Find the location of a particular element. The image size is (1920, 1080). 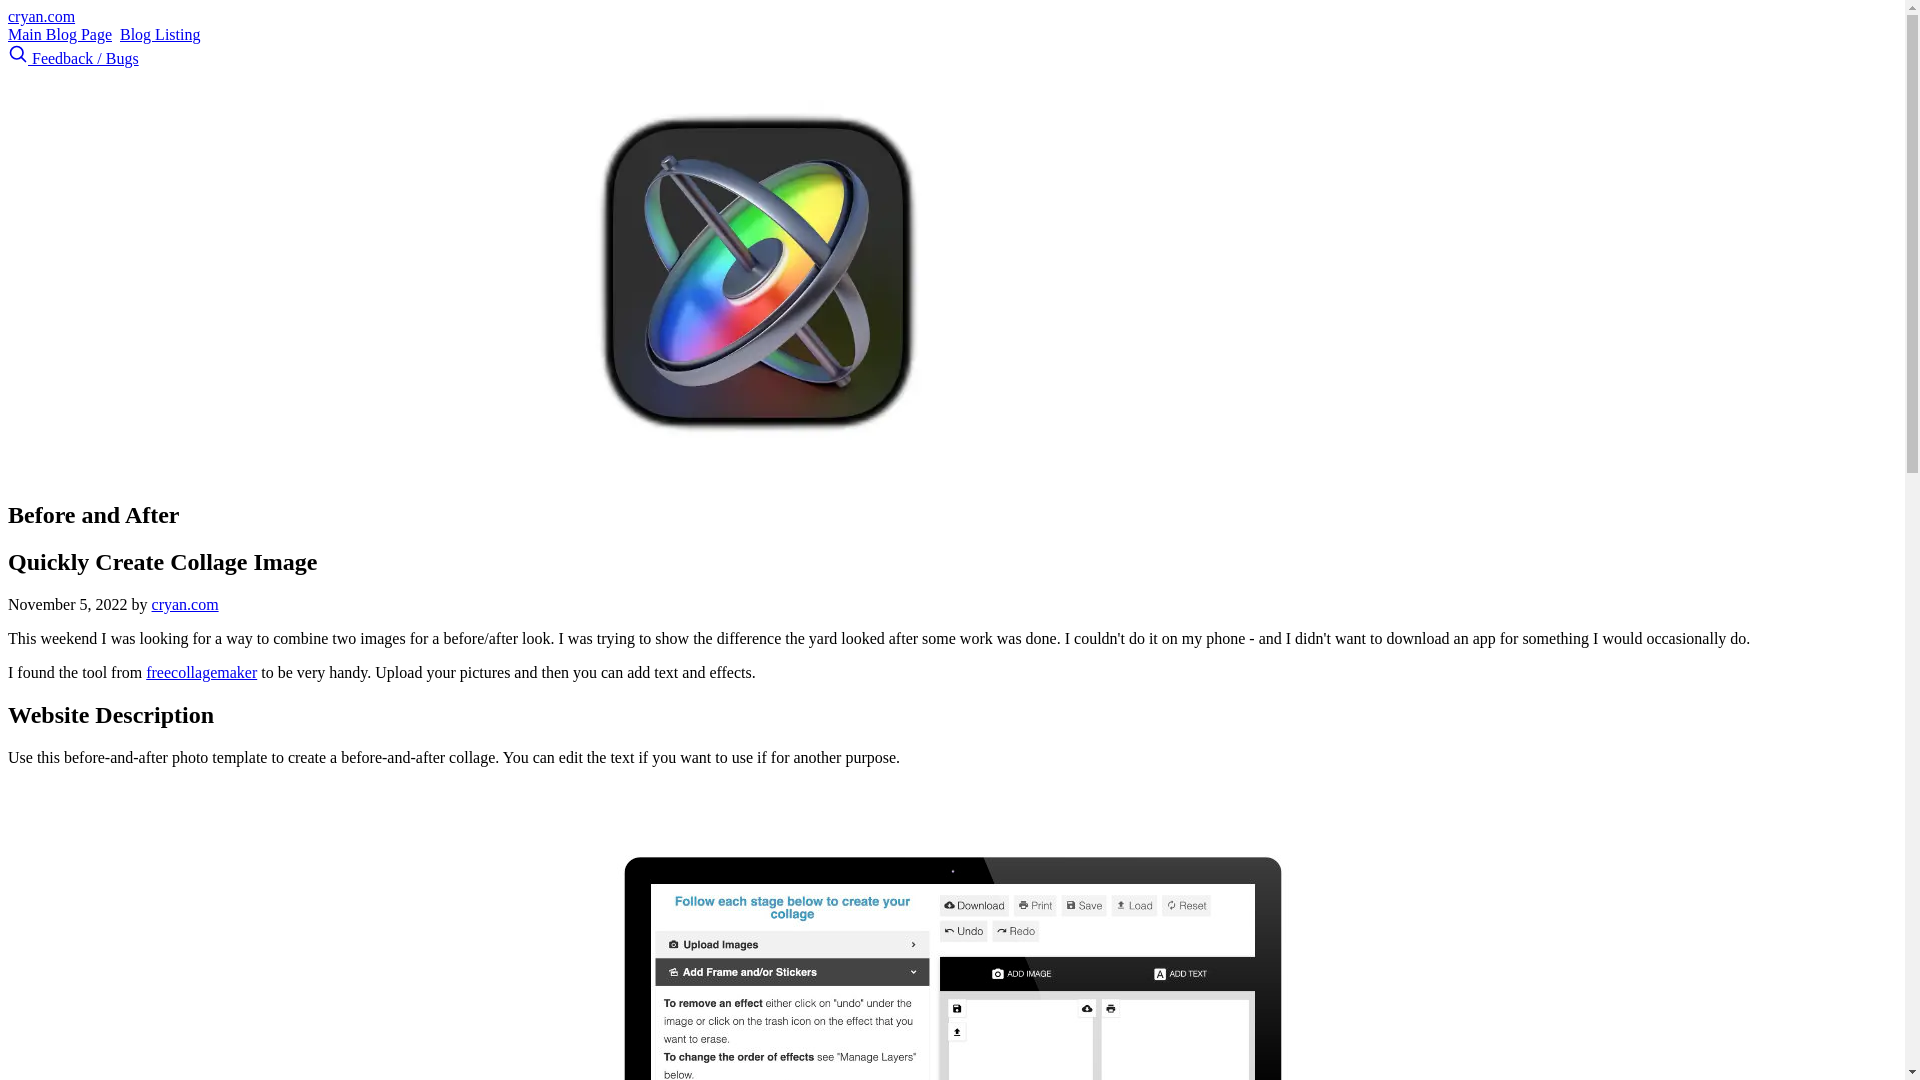

Blog Listing is located at coordinates (159, 34).